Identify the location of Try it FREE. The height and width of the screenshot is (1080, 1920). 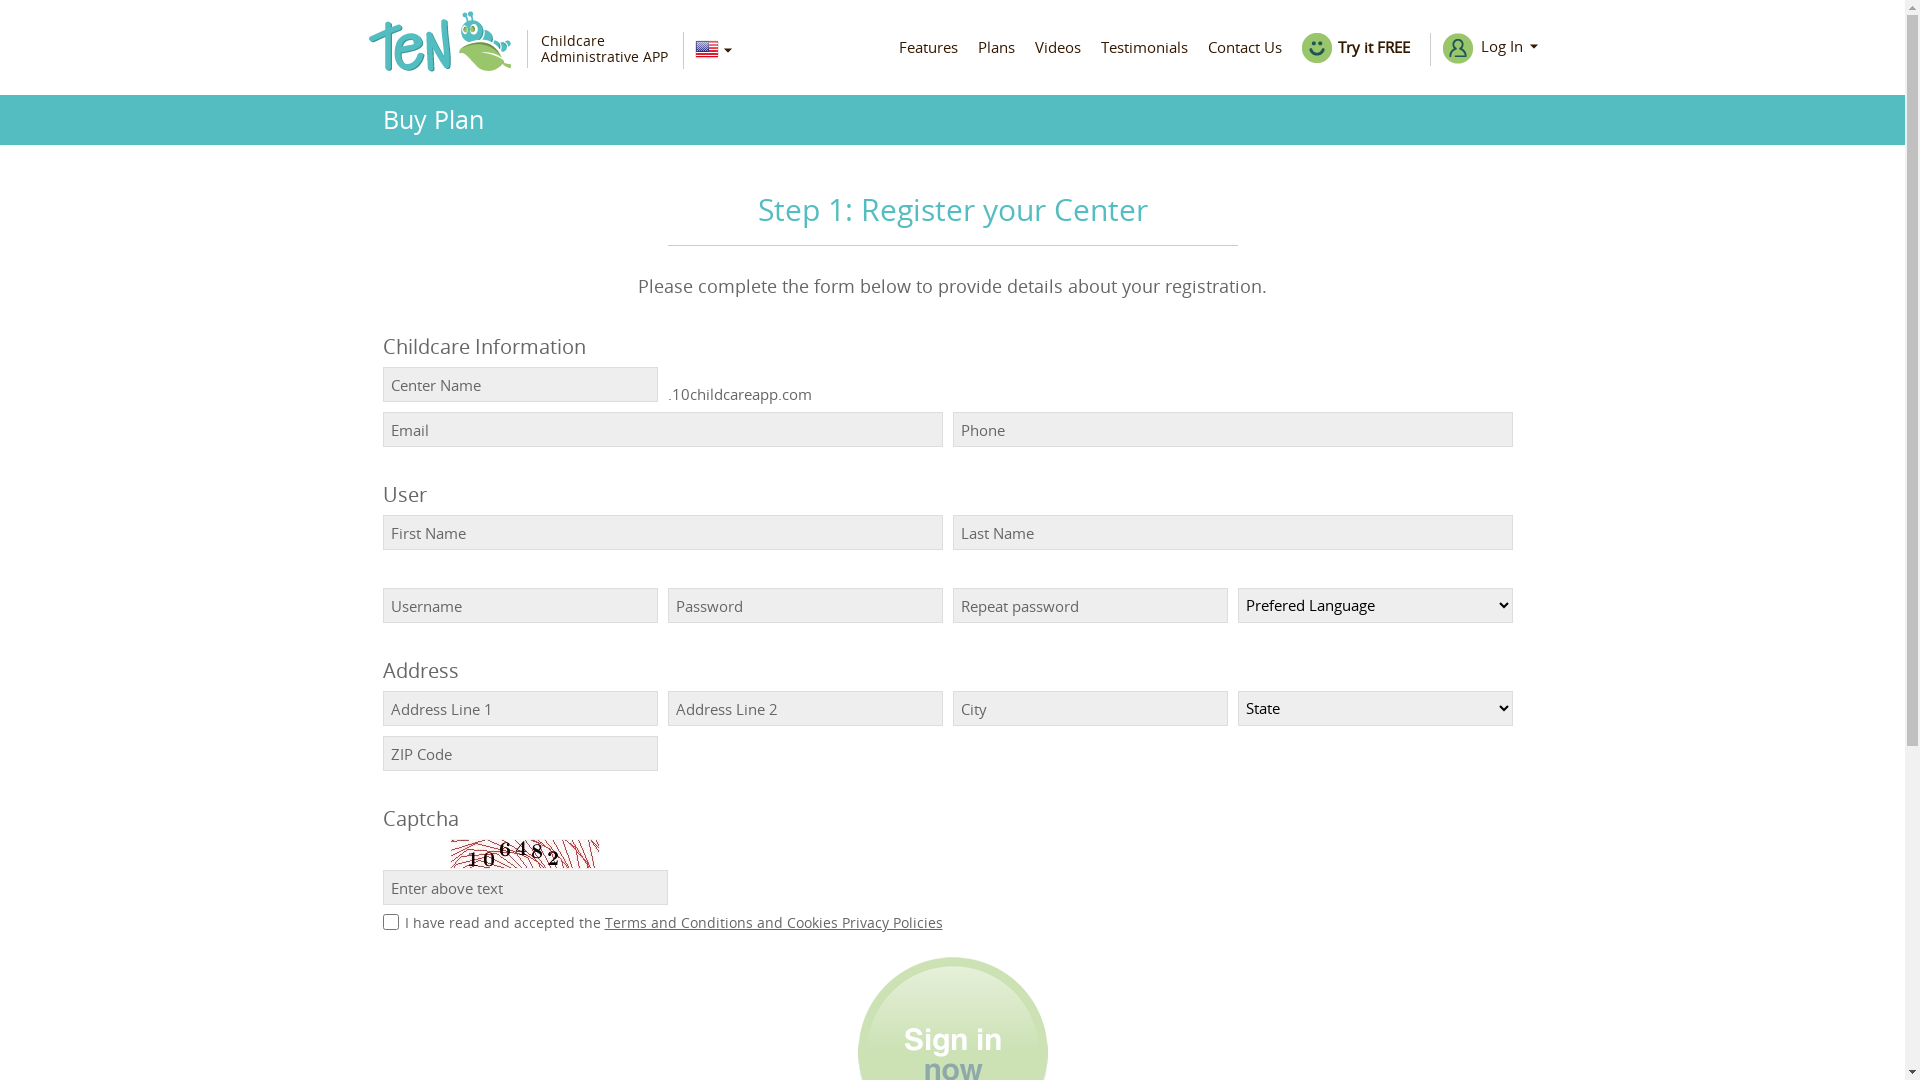
(1356, 48).